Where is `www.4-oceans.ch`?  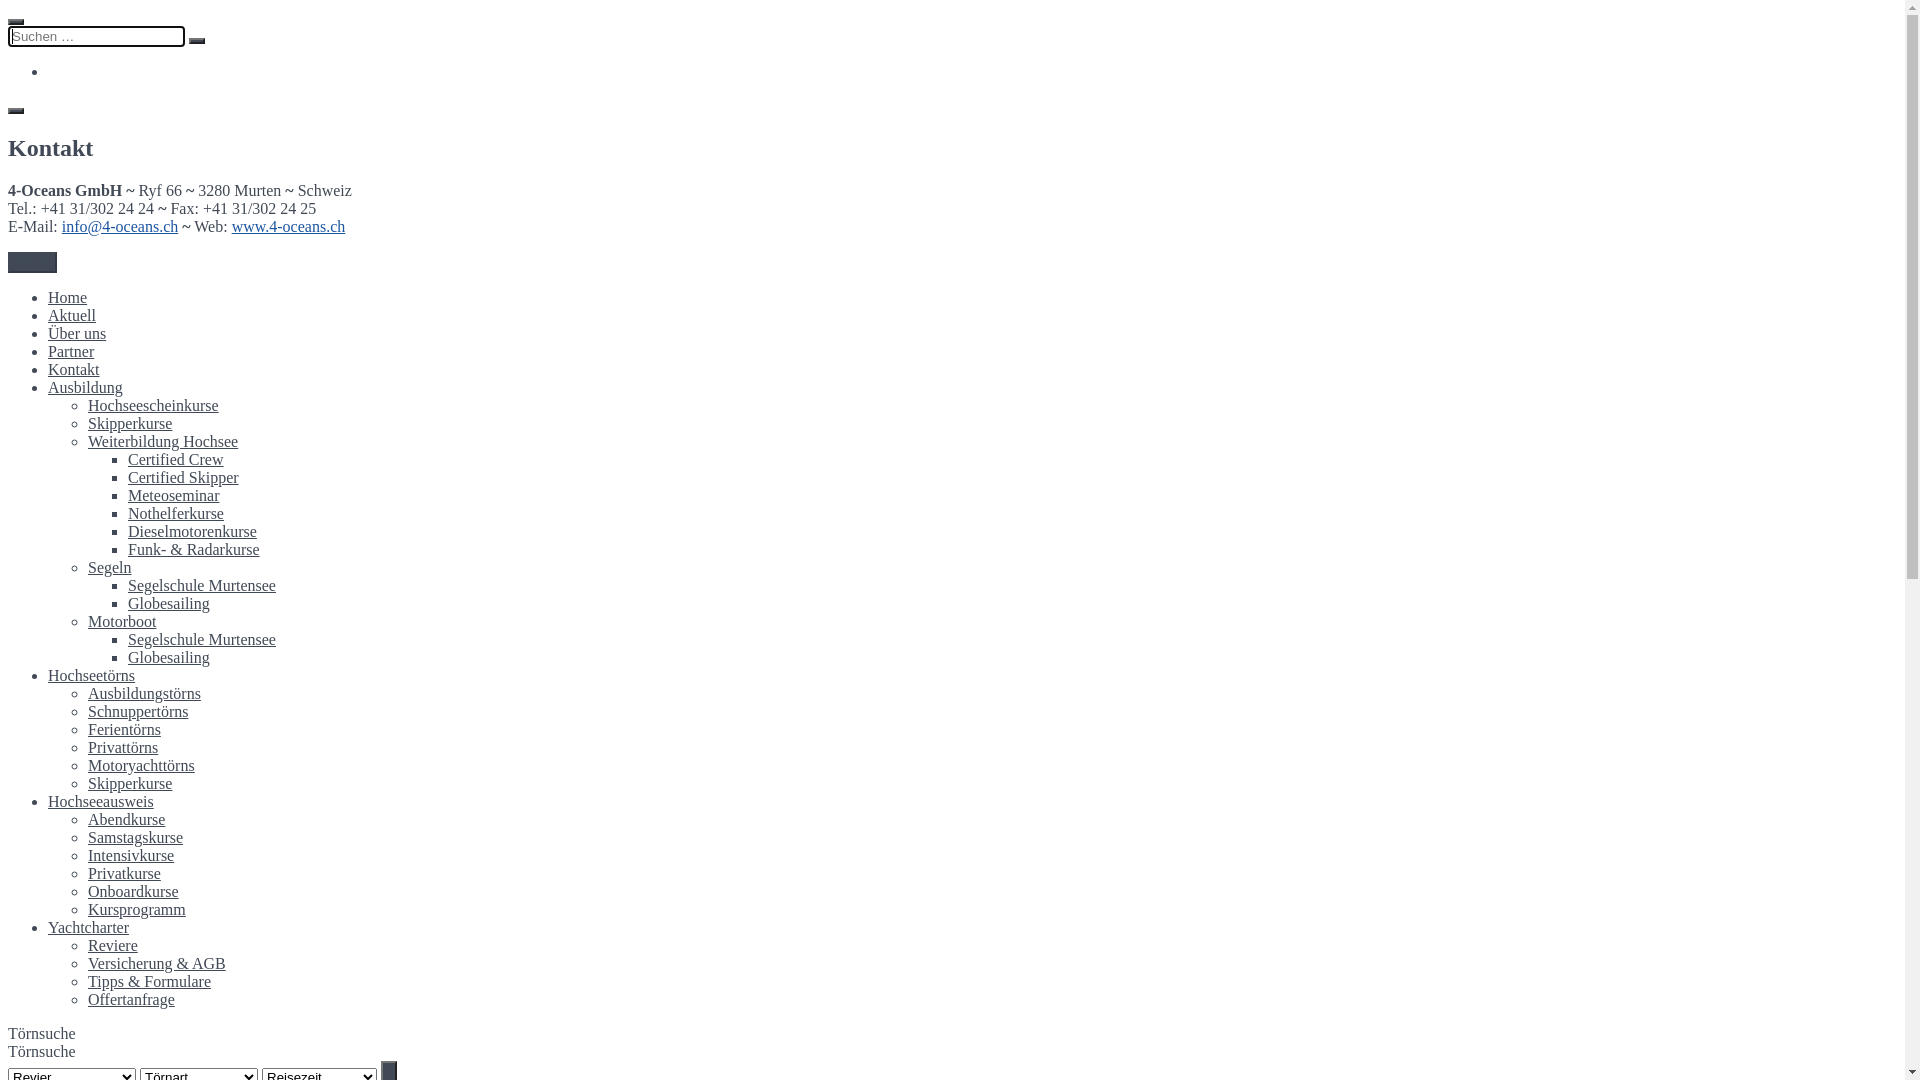 www.4-oceans.ch is located at coordinates (289, 226).